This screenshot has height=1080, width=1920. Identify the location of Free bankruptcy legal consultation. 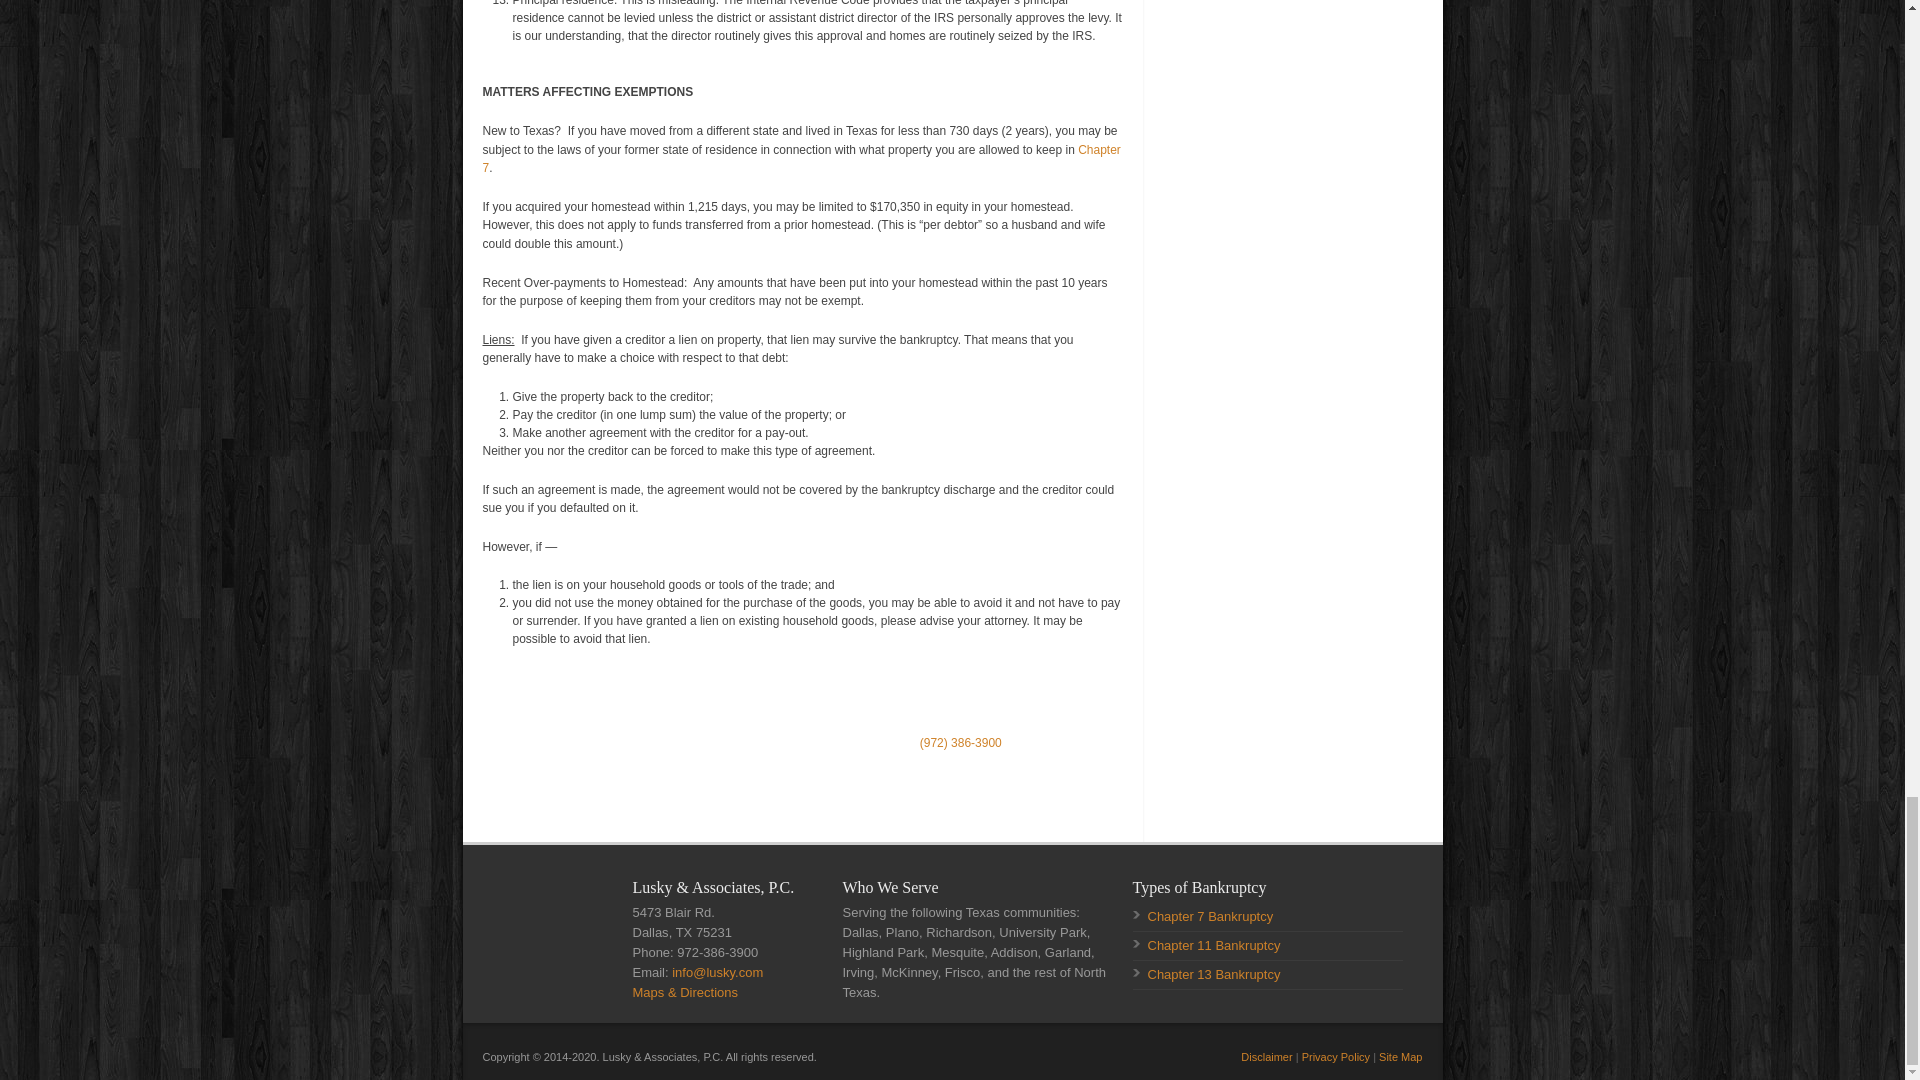
(960, 742).